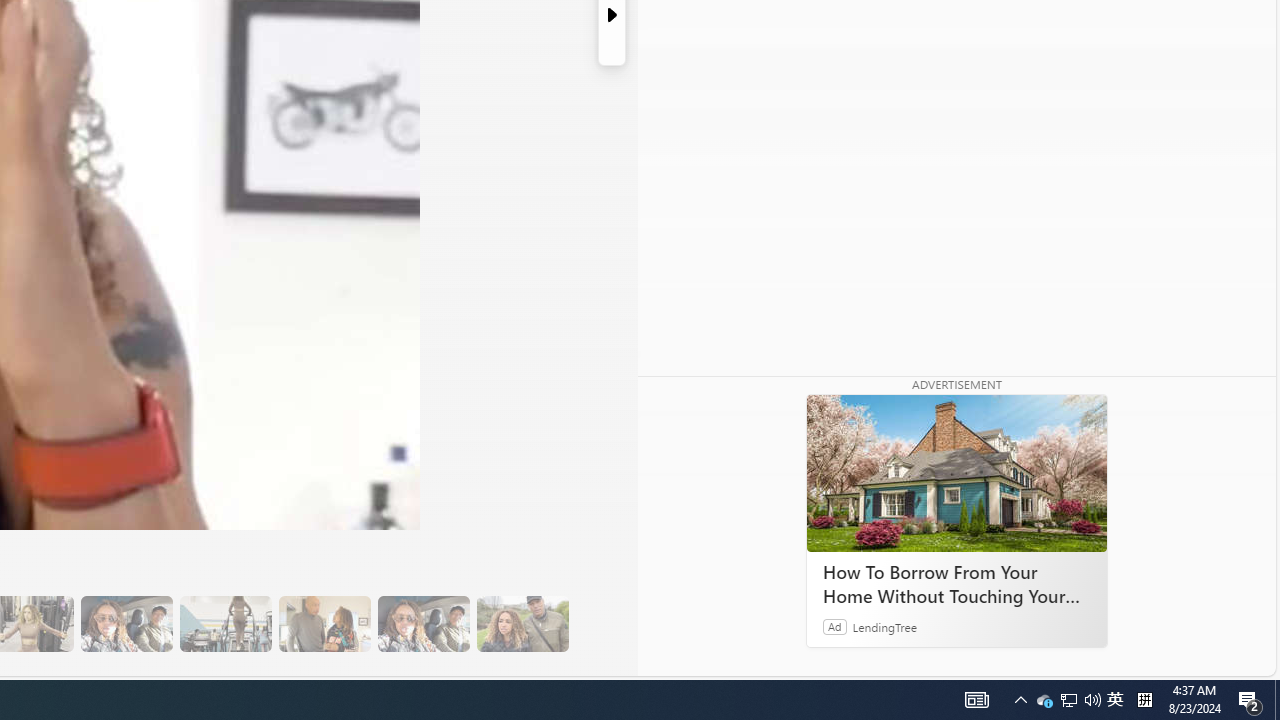  I want to click on How To Borrow From Your Home Without Touching Your Mortgage, so click(956, 474).